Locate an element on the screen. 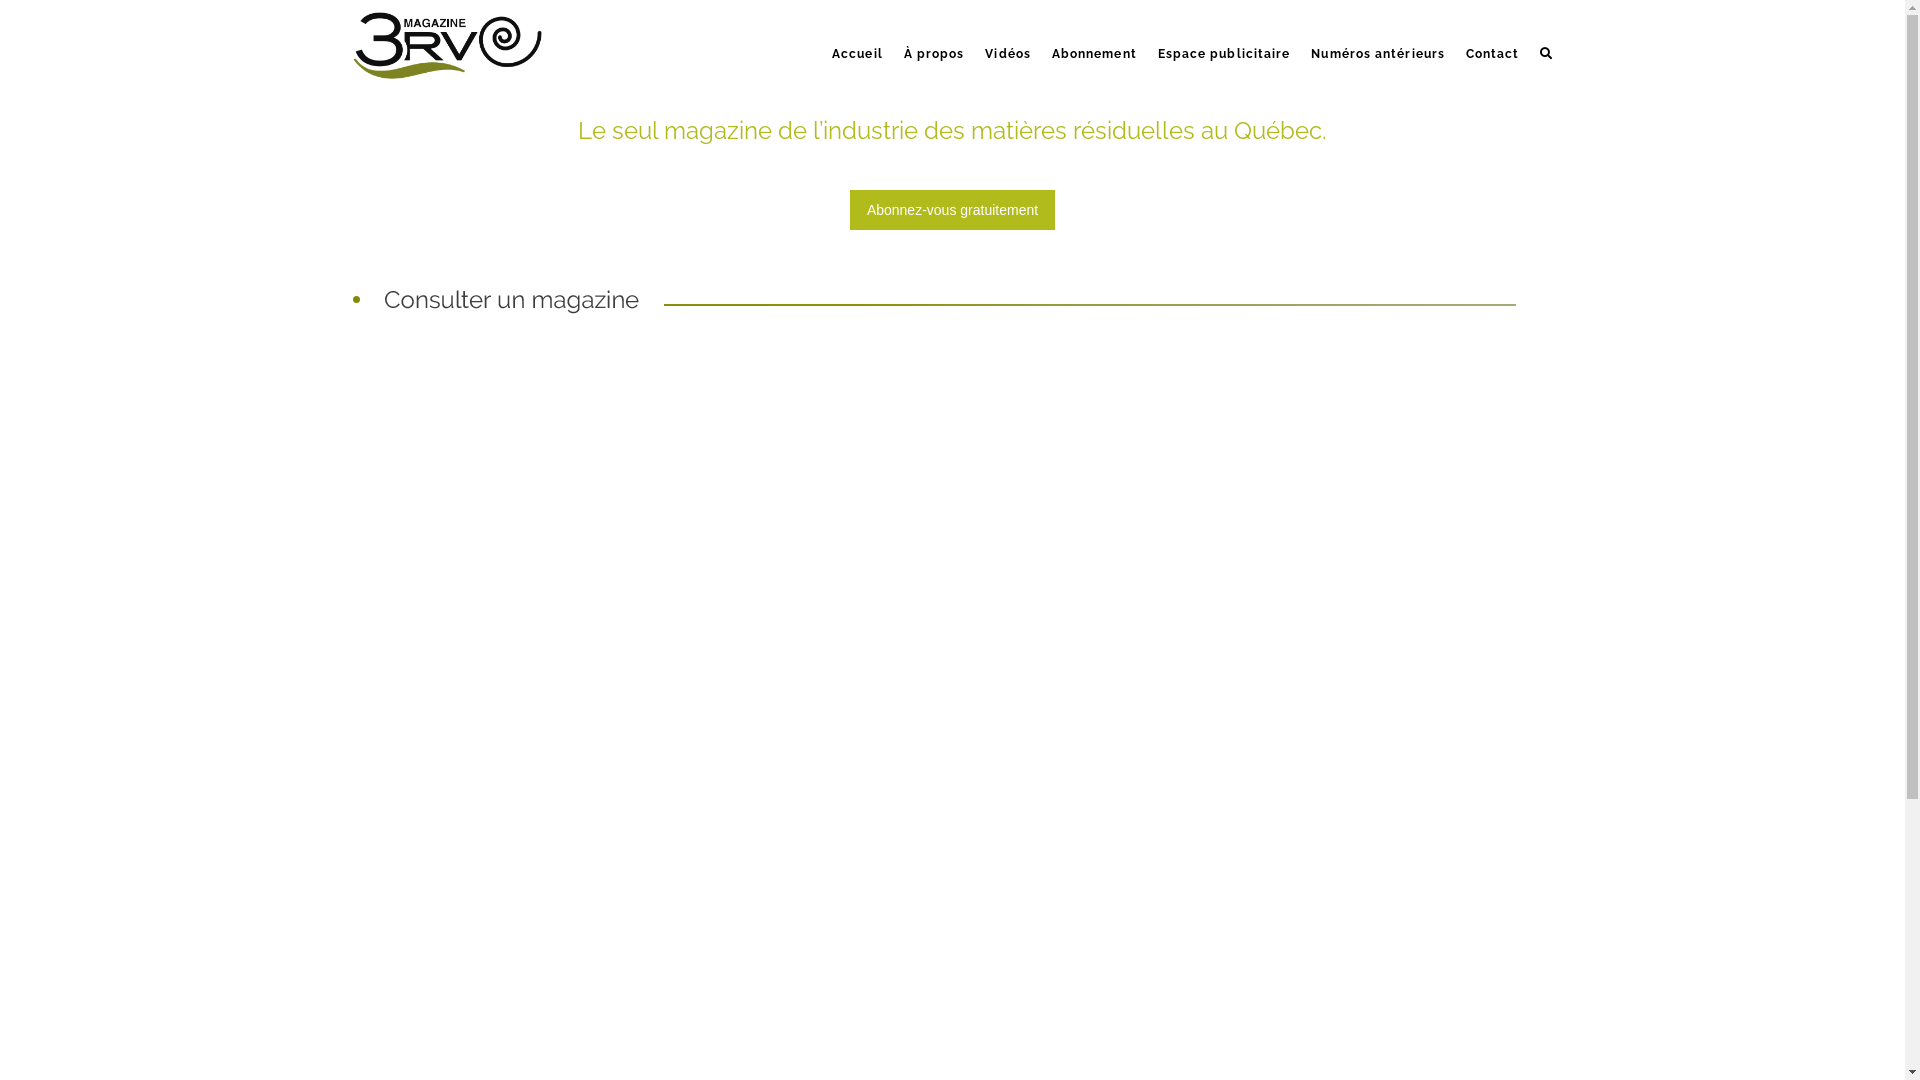  Espace publicitaire is located at coordinates (1224, 35).